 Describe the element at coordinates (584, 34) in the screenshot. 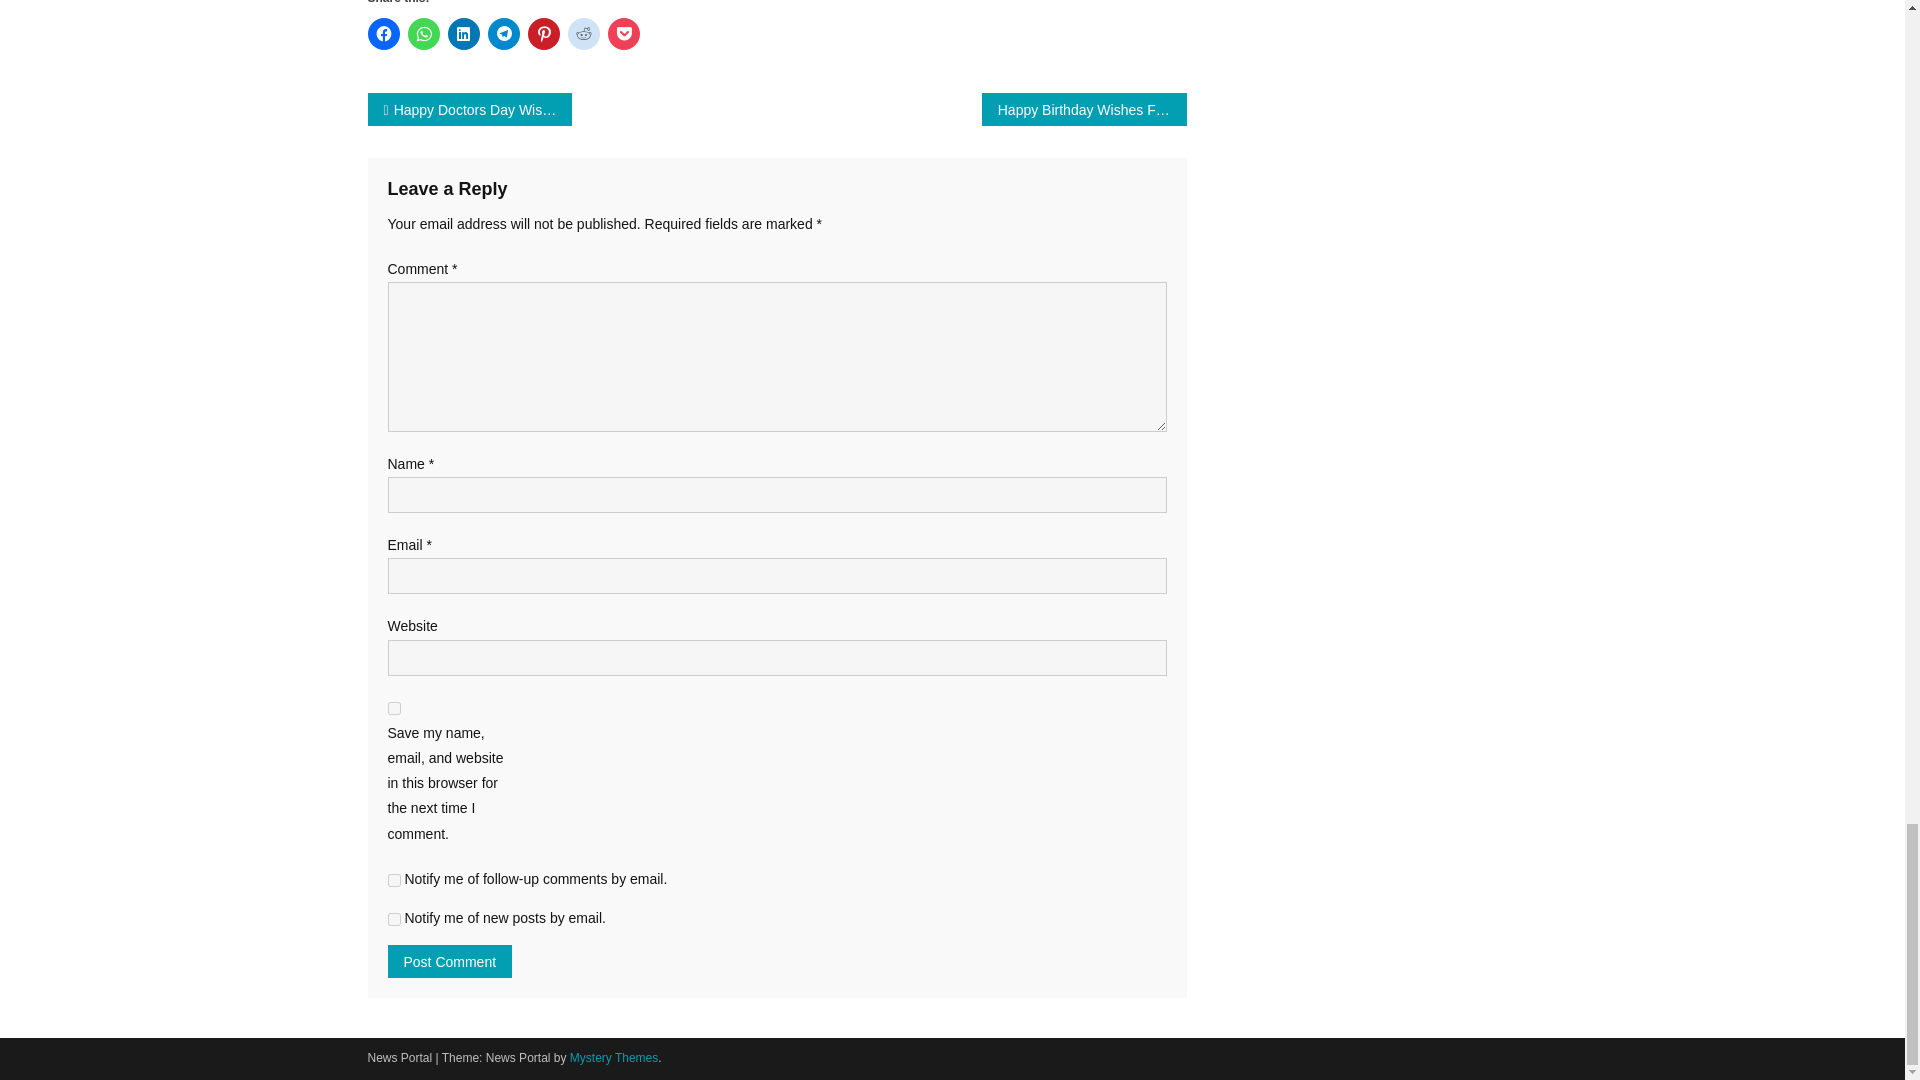

I see `Click to share on Reddit` at that location.